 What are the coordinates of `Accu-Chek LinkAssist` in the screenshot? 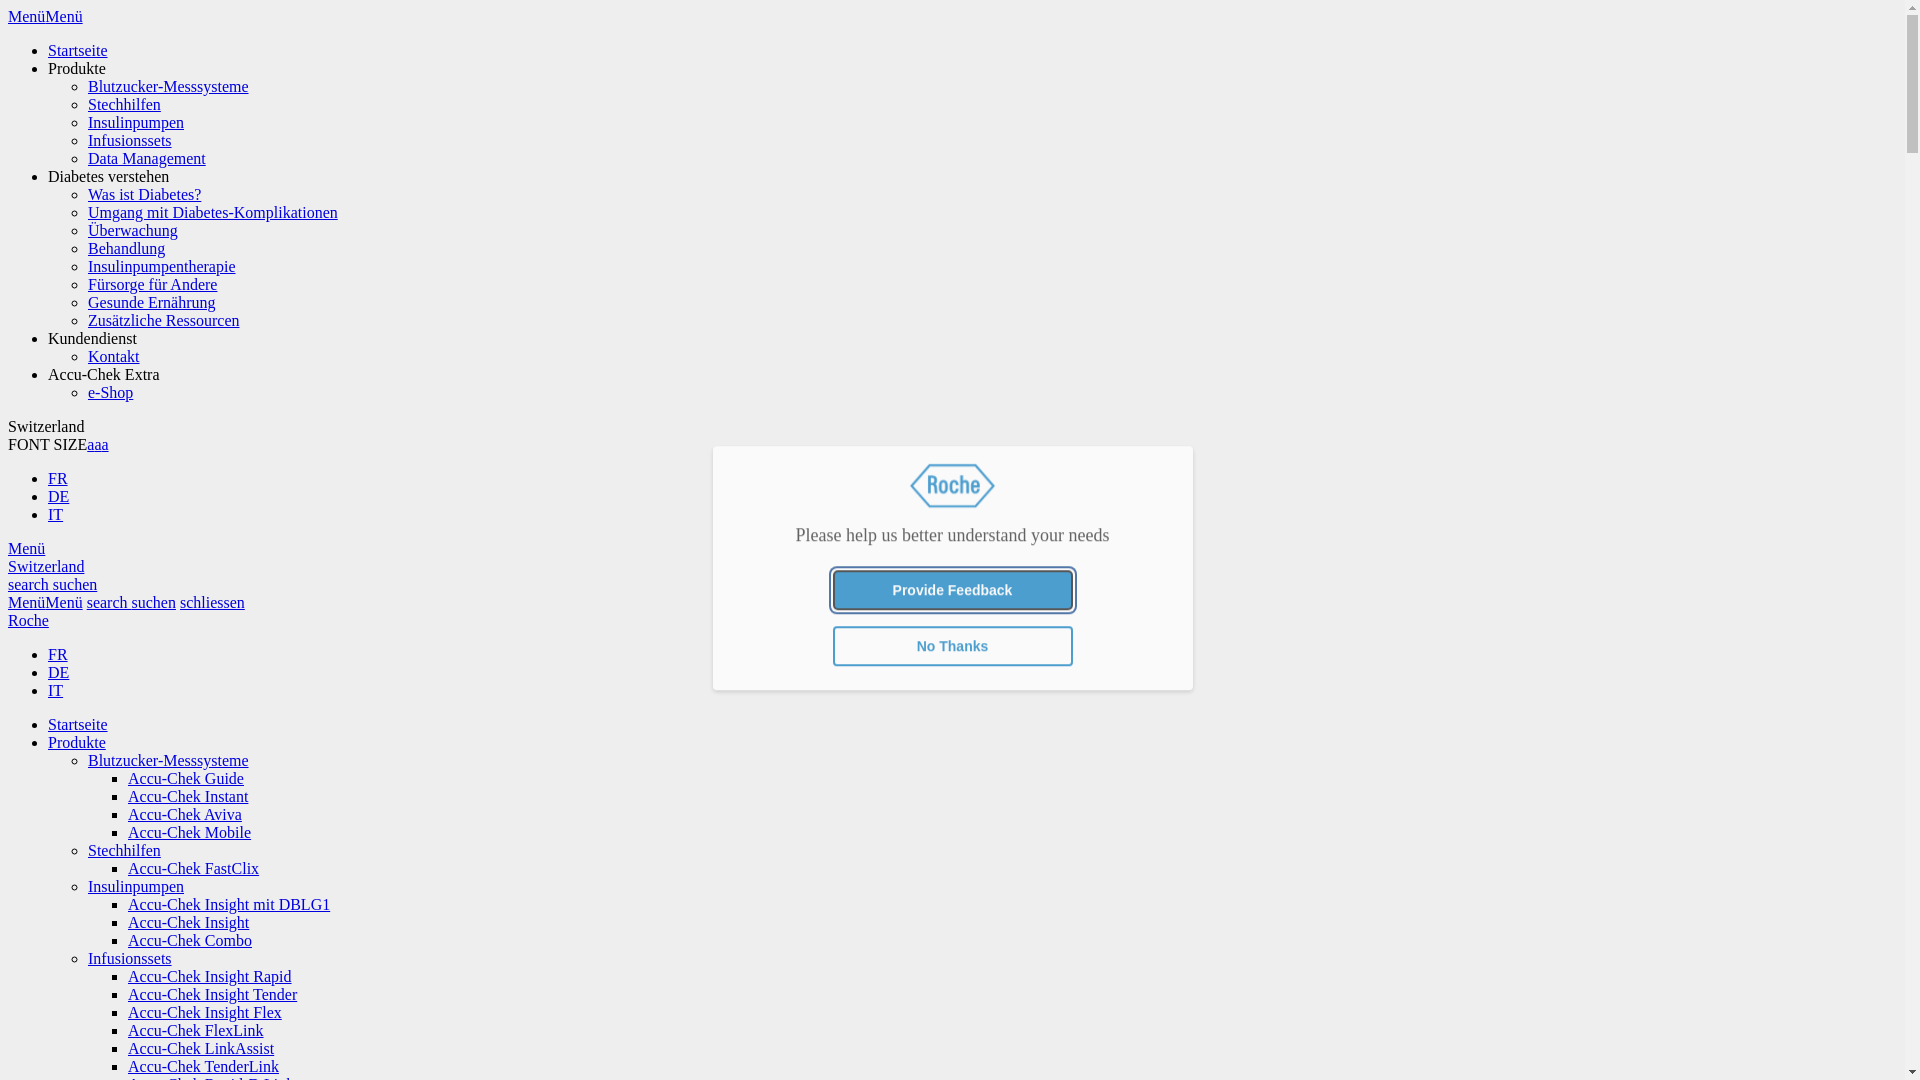 It's located at (201, 1048).